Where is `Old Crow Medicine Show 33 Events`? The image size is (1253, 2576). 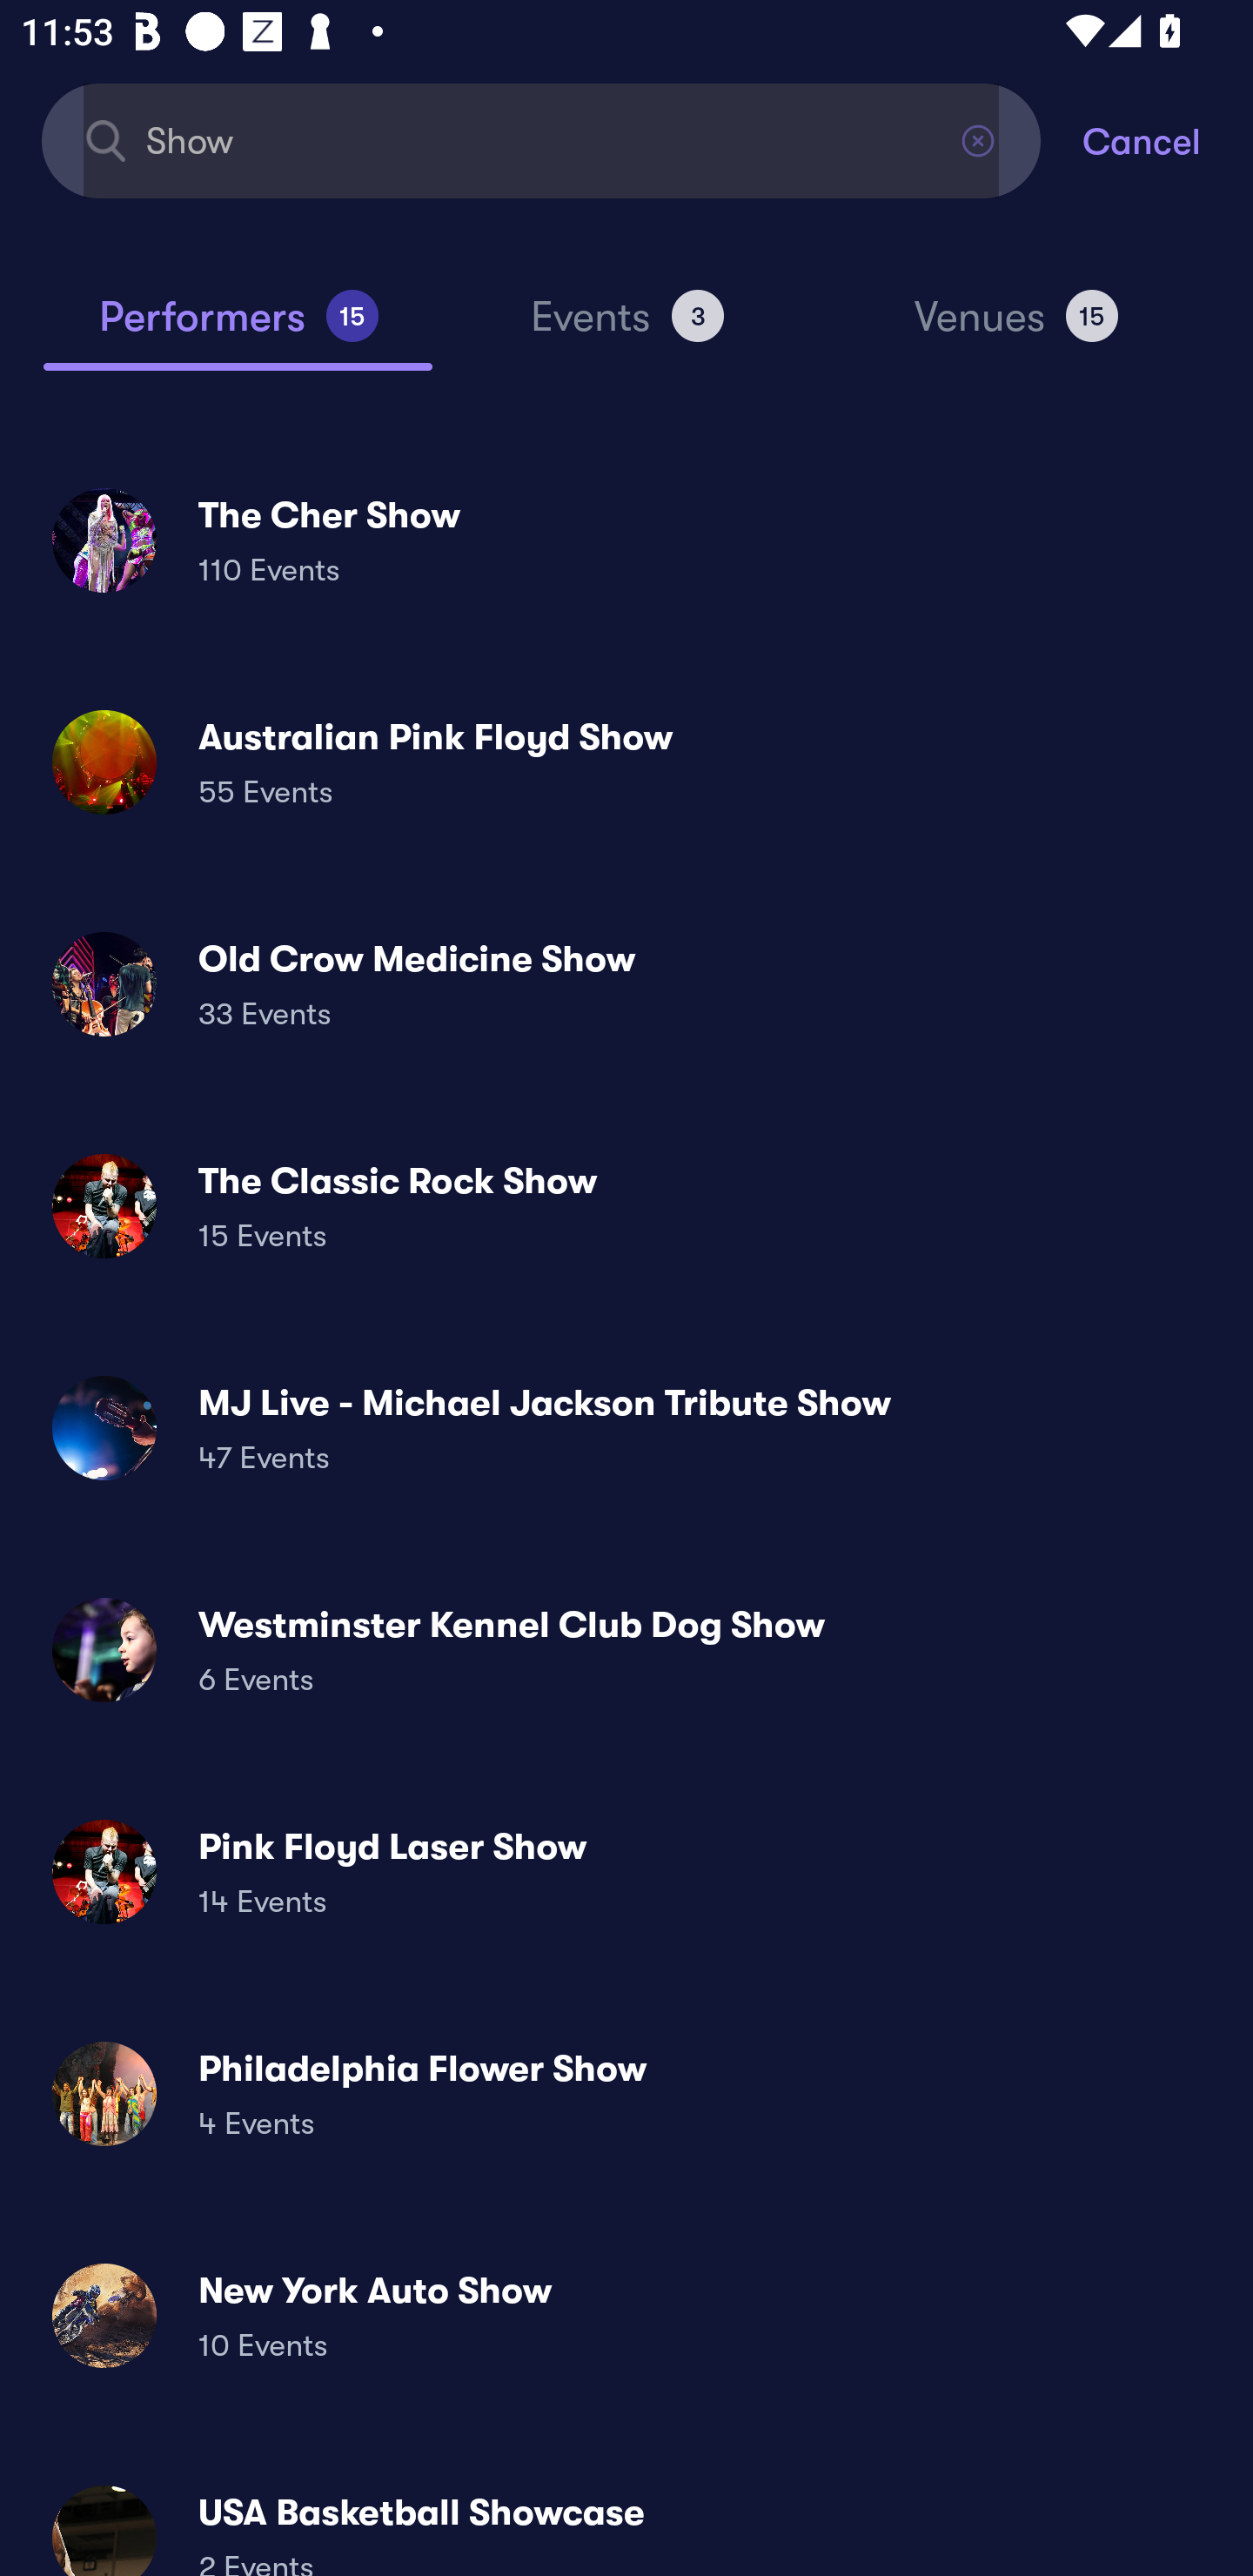
Old Crow Medicine Show 33 Events is located at coordinates (626, 983).